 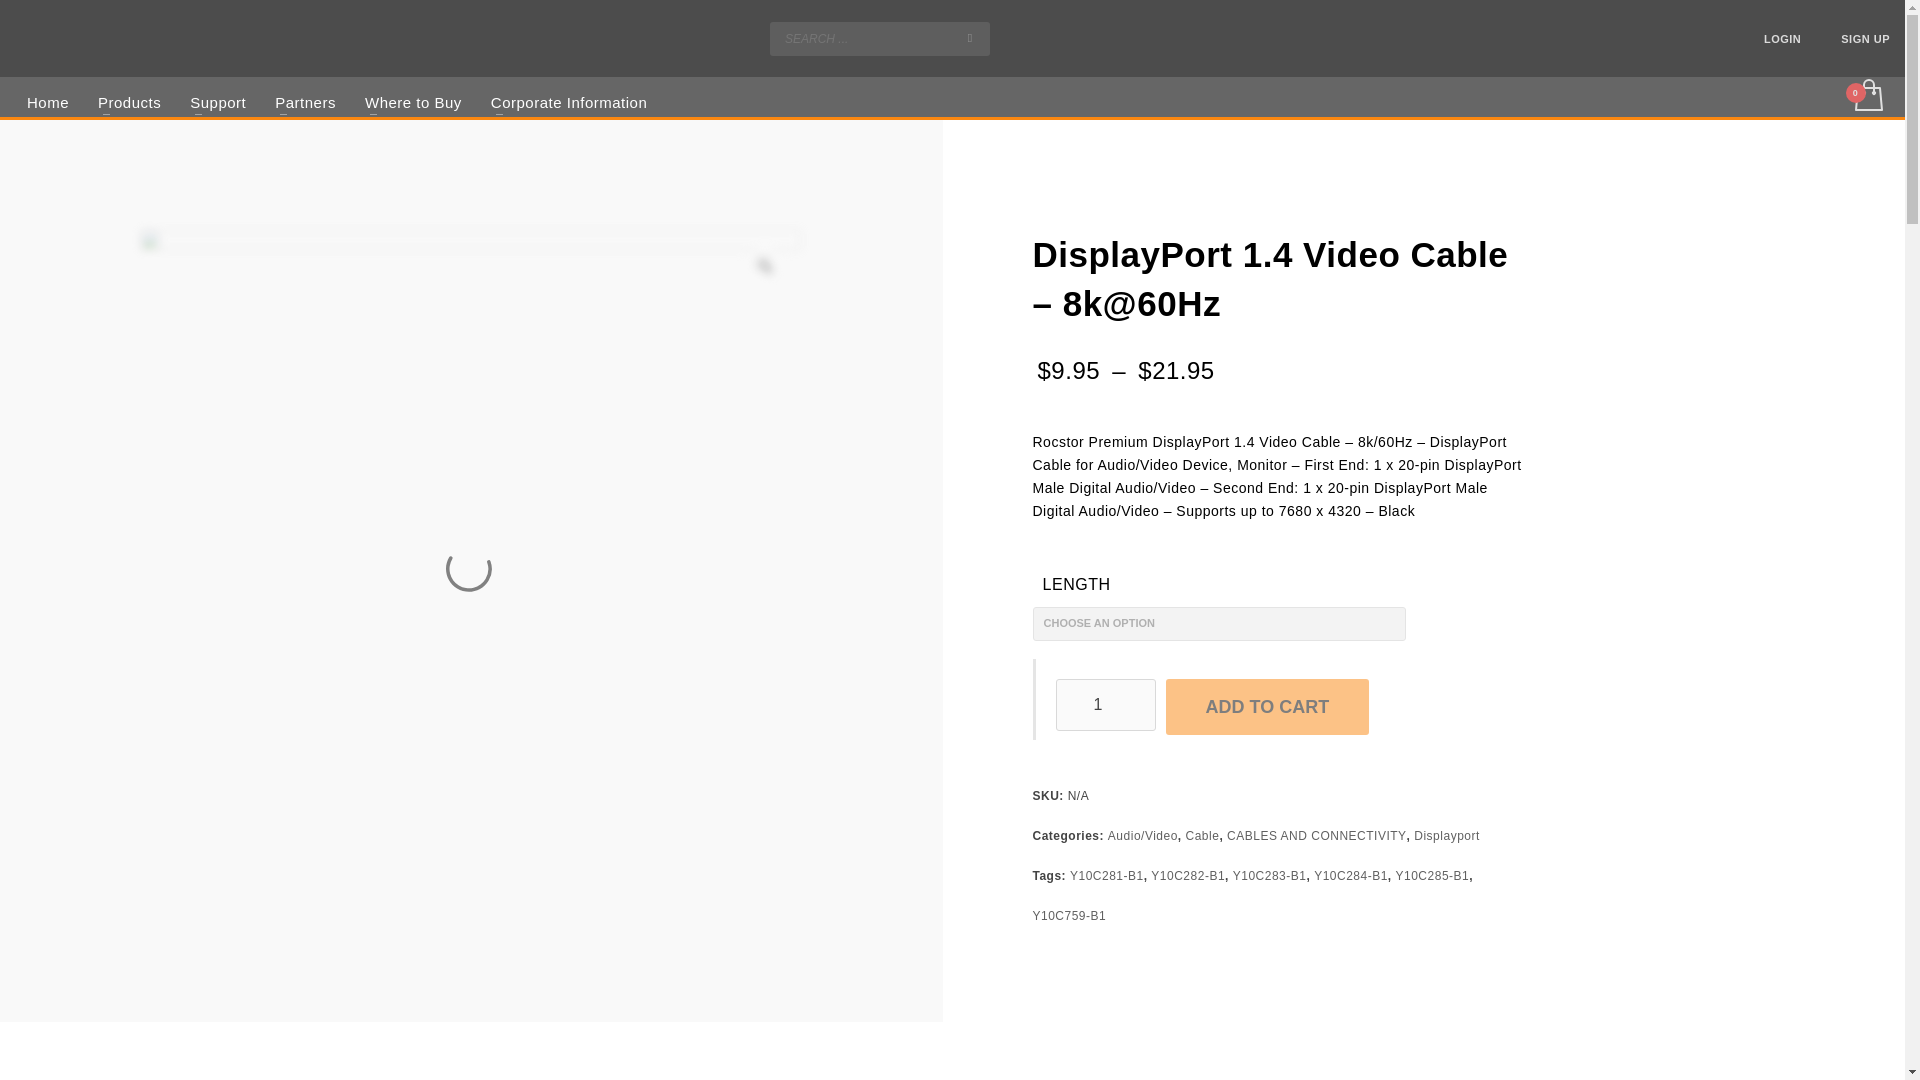 I want to click on Products, so click(x=129, y=102).